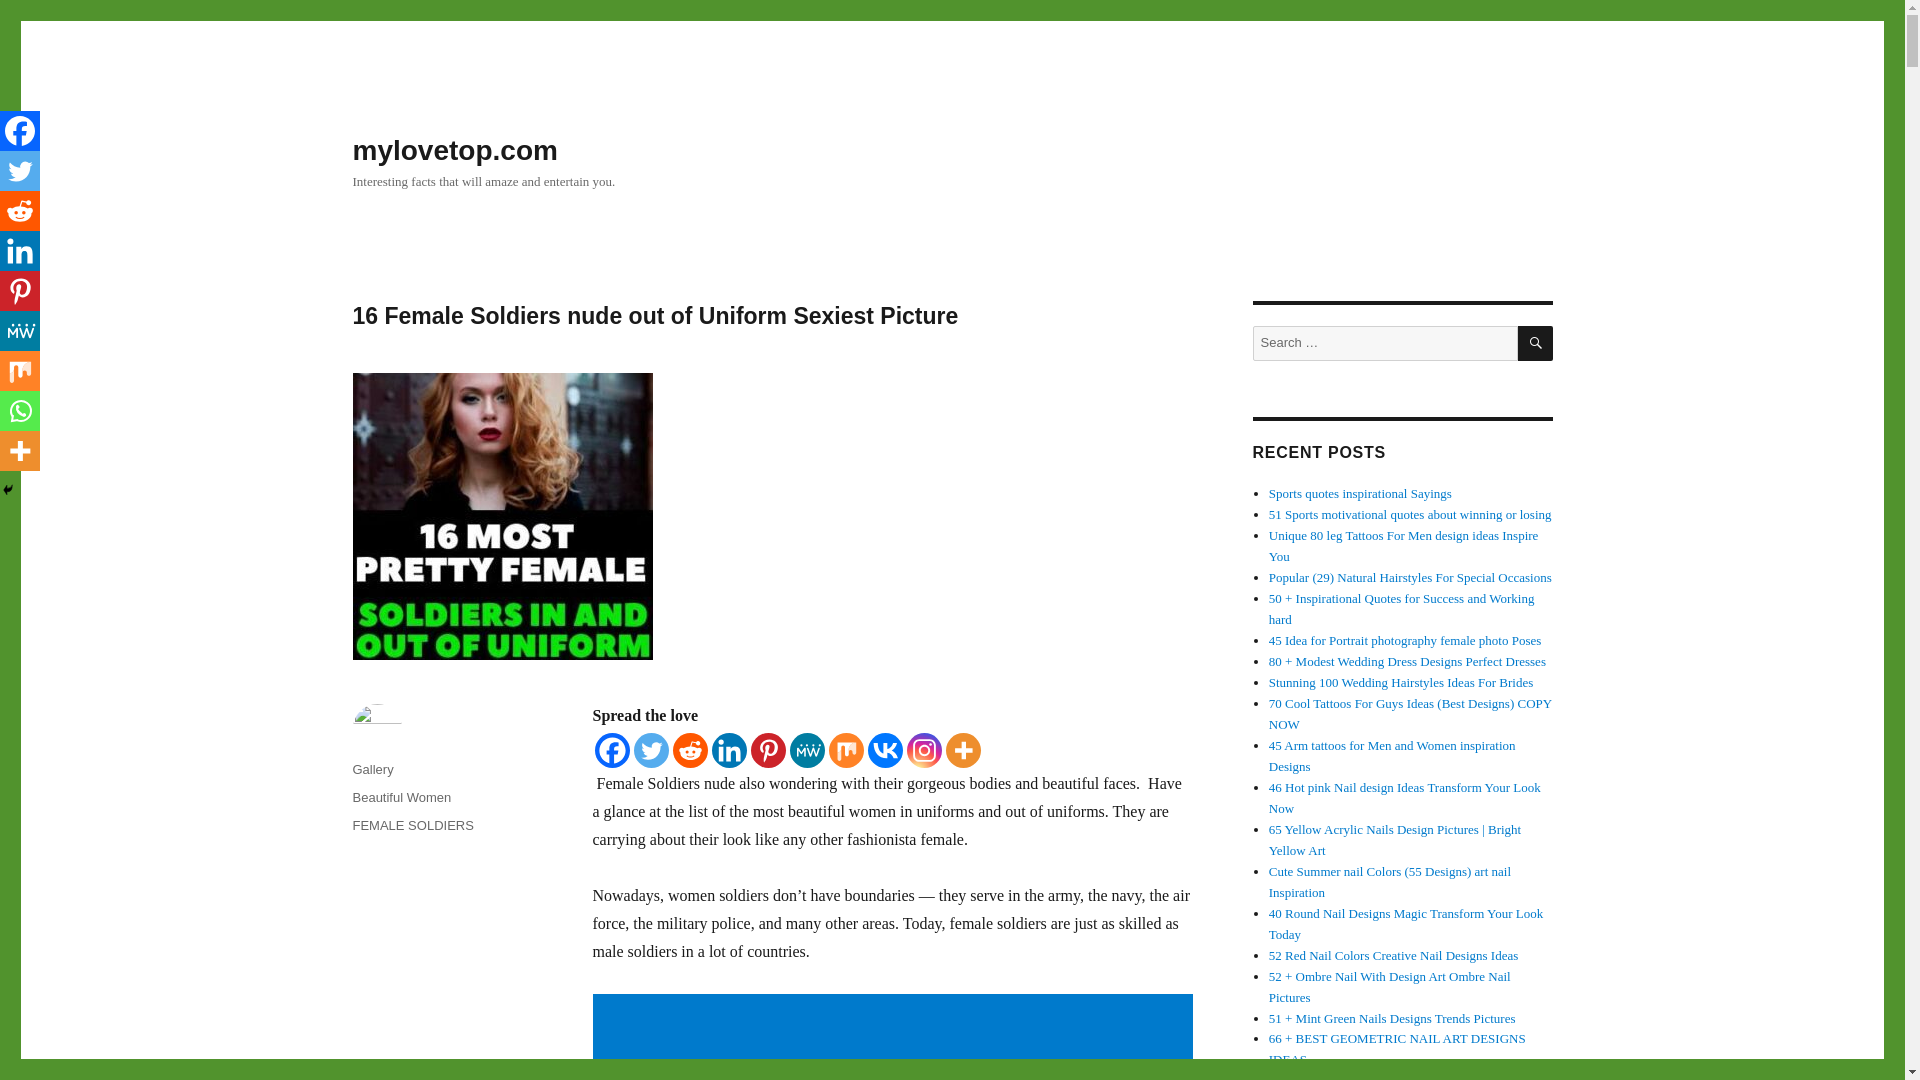 This screenshot has width=1920, height=1080. What do you see at coordinates (884, 750) in the screenshot?
I see `Vkontakte` at bounding box center [884, 750].